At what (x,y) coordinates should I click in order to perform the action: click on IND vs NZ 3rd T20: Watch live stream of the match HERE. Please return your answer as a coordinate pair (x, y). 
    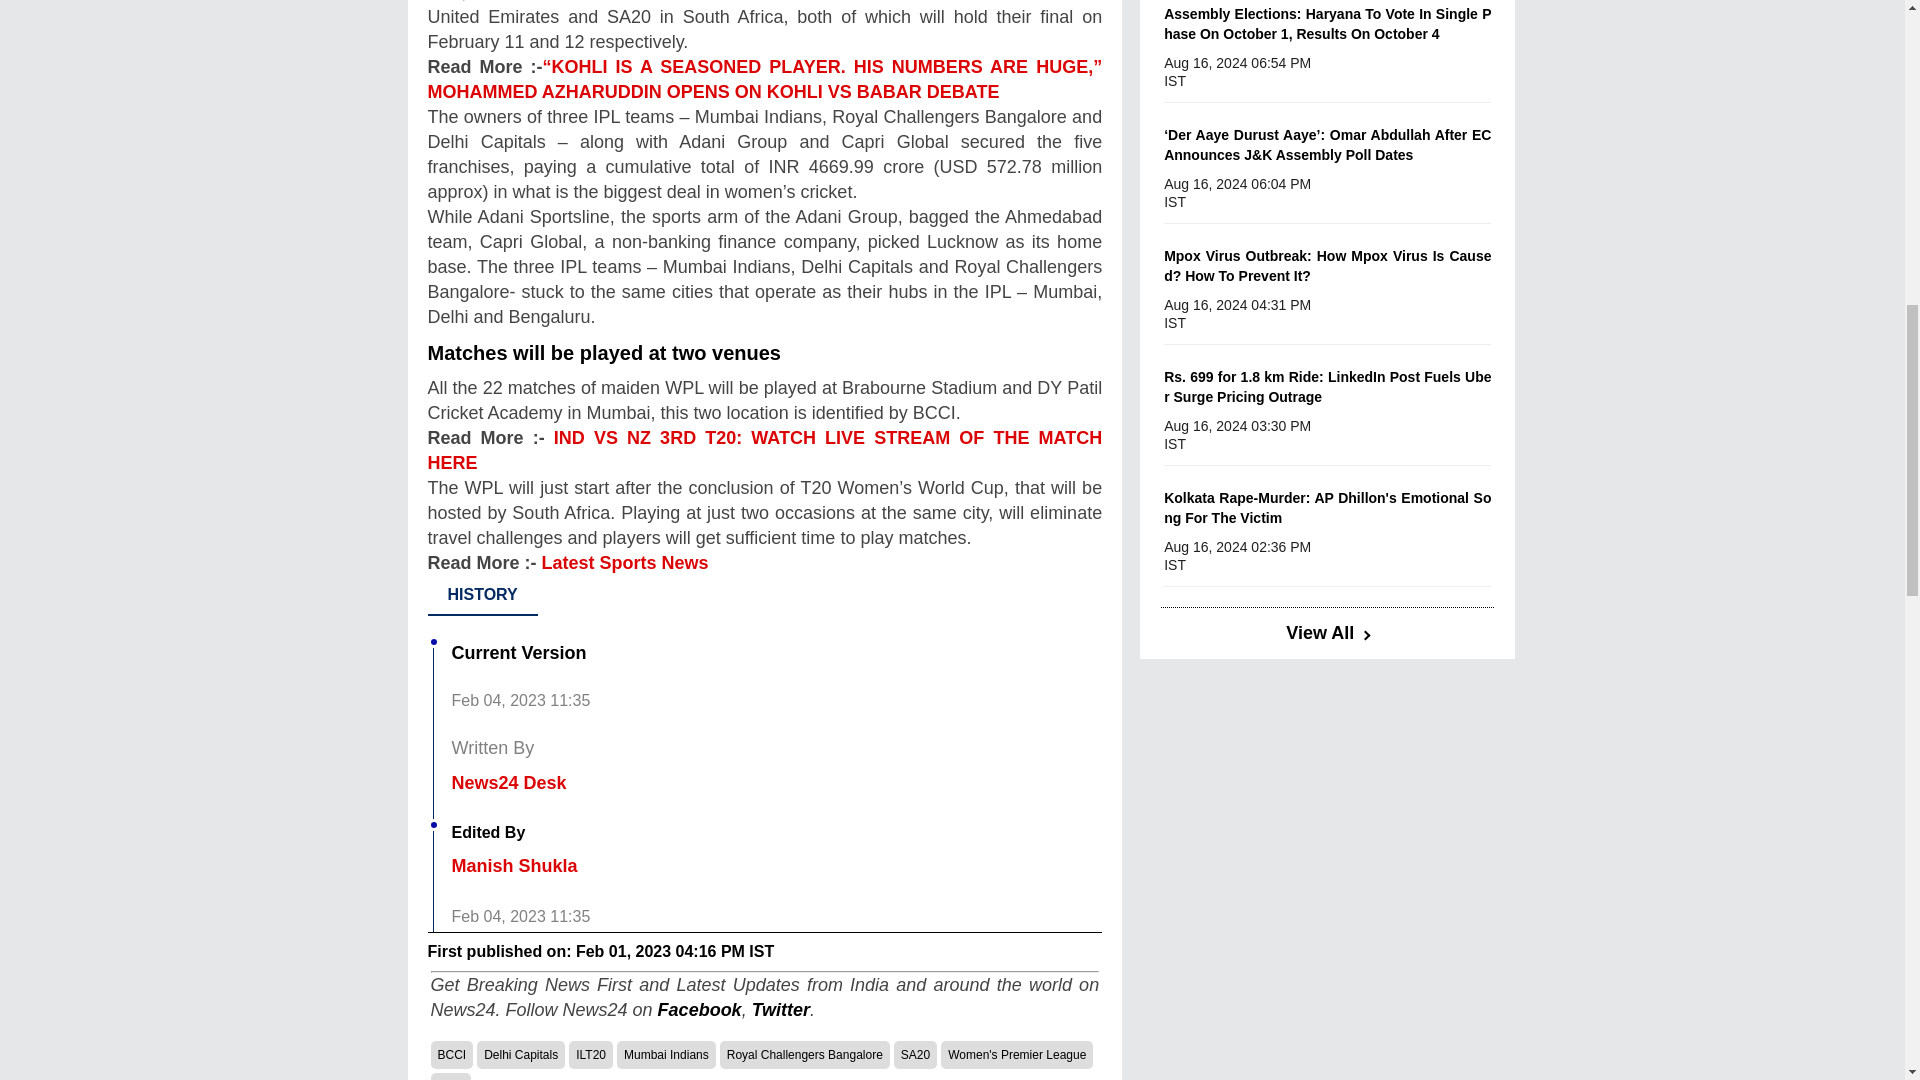
    Looking at the image, I should click on (765, 450).